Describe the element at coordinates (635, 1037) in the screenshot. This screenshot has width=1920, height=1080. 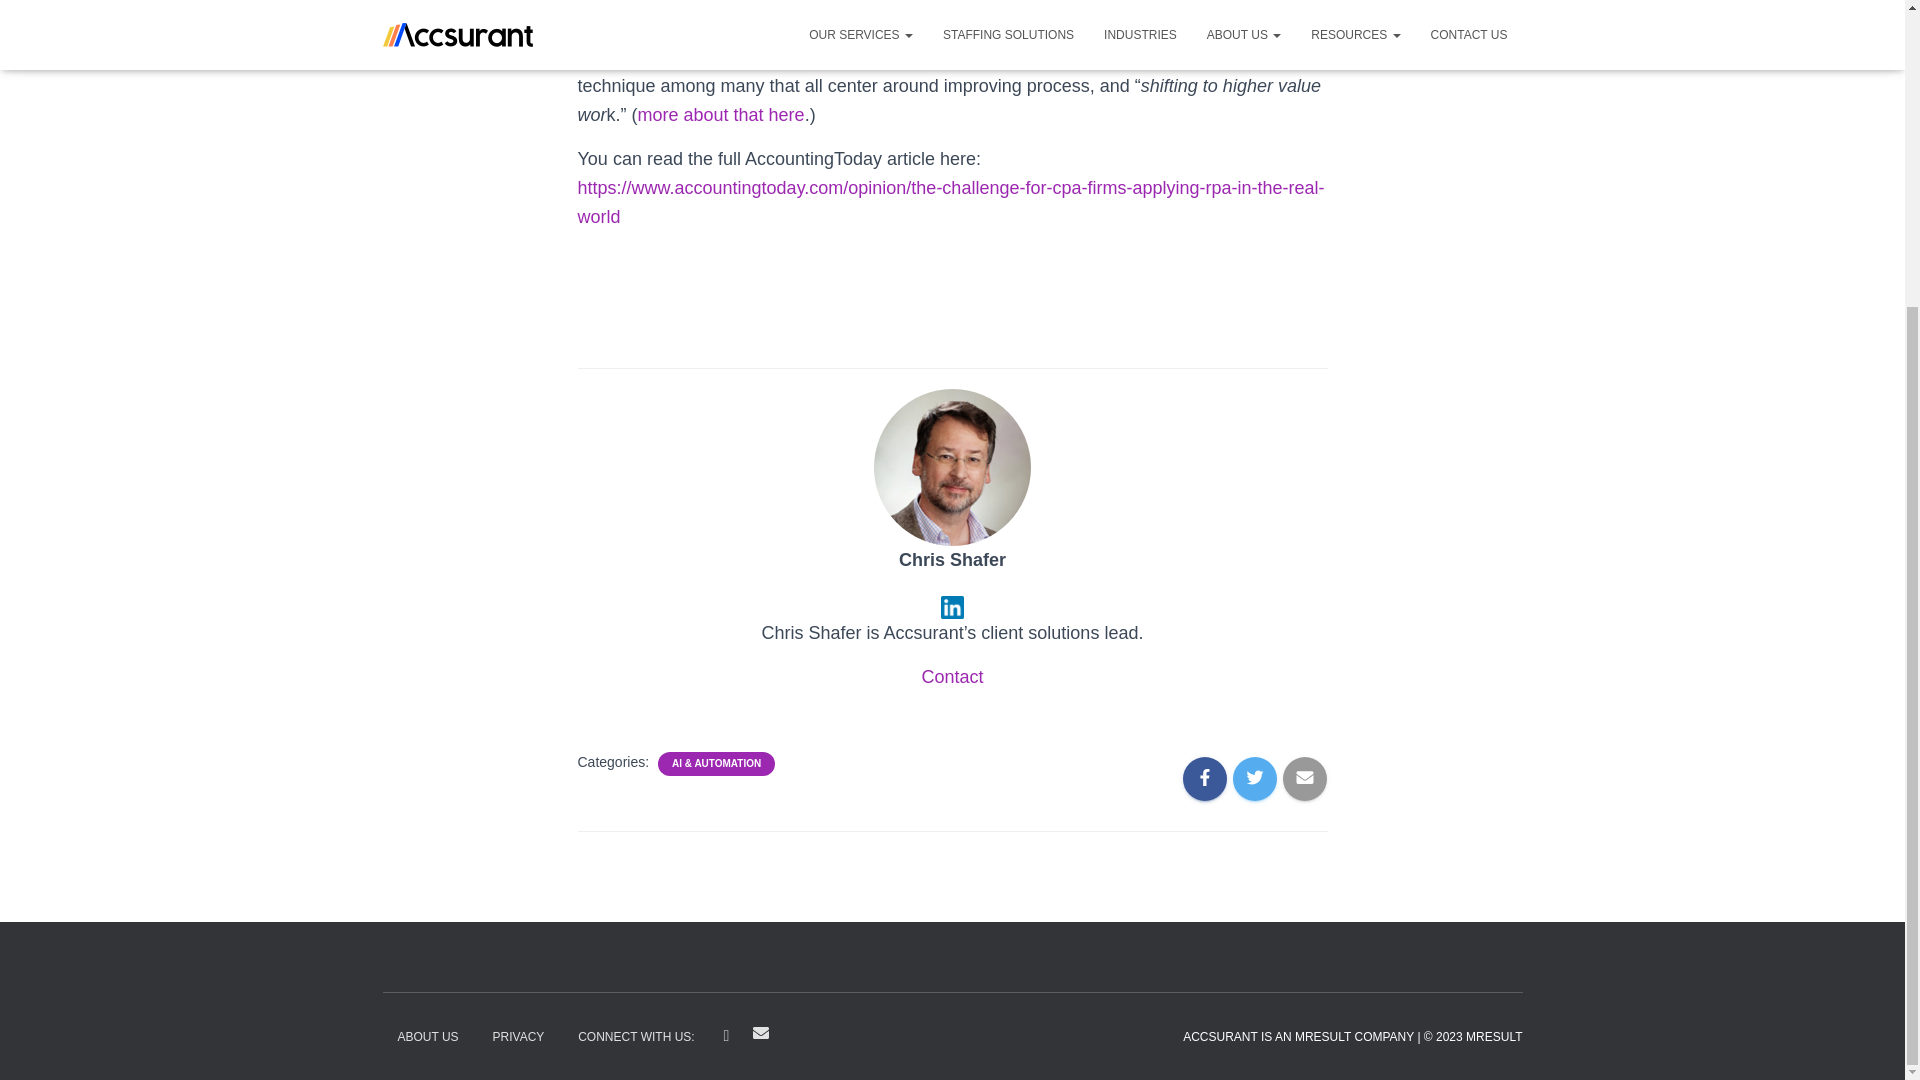
I see `CONNECT WITH US:` at that location.